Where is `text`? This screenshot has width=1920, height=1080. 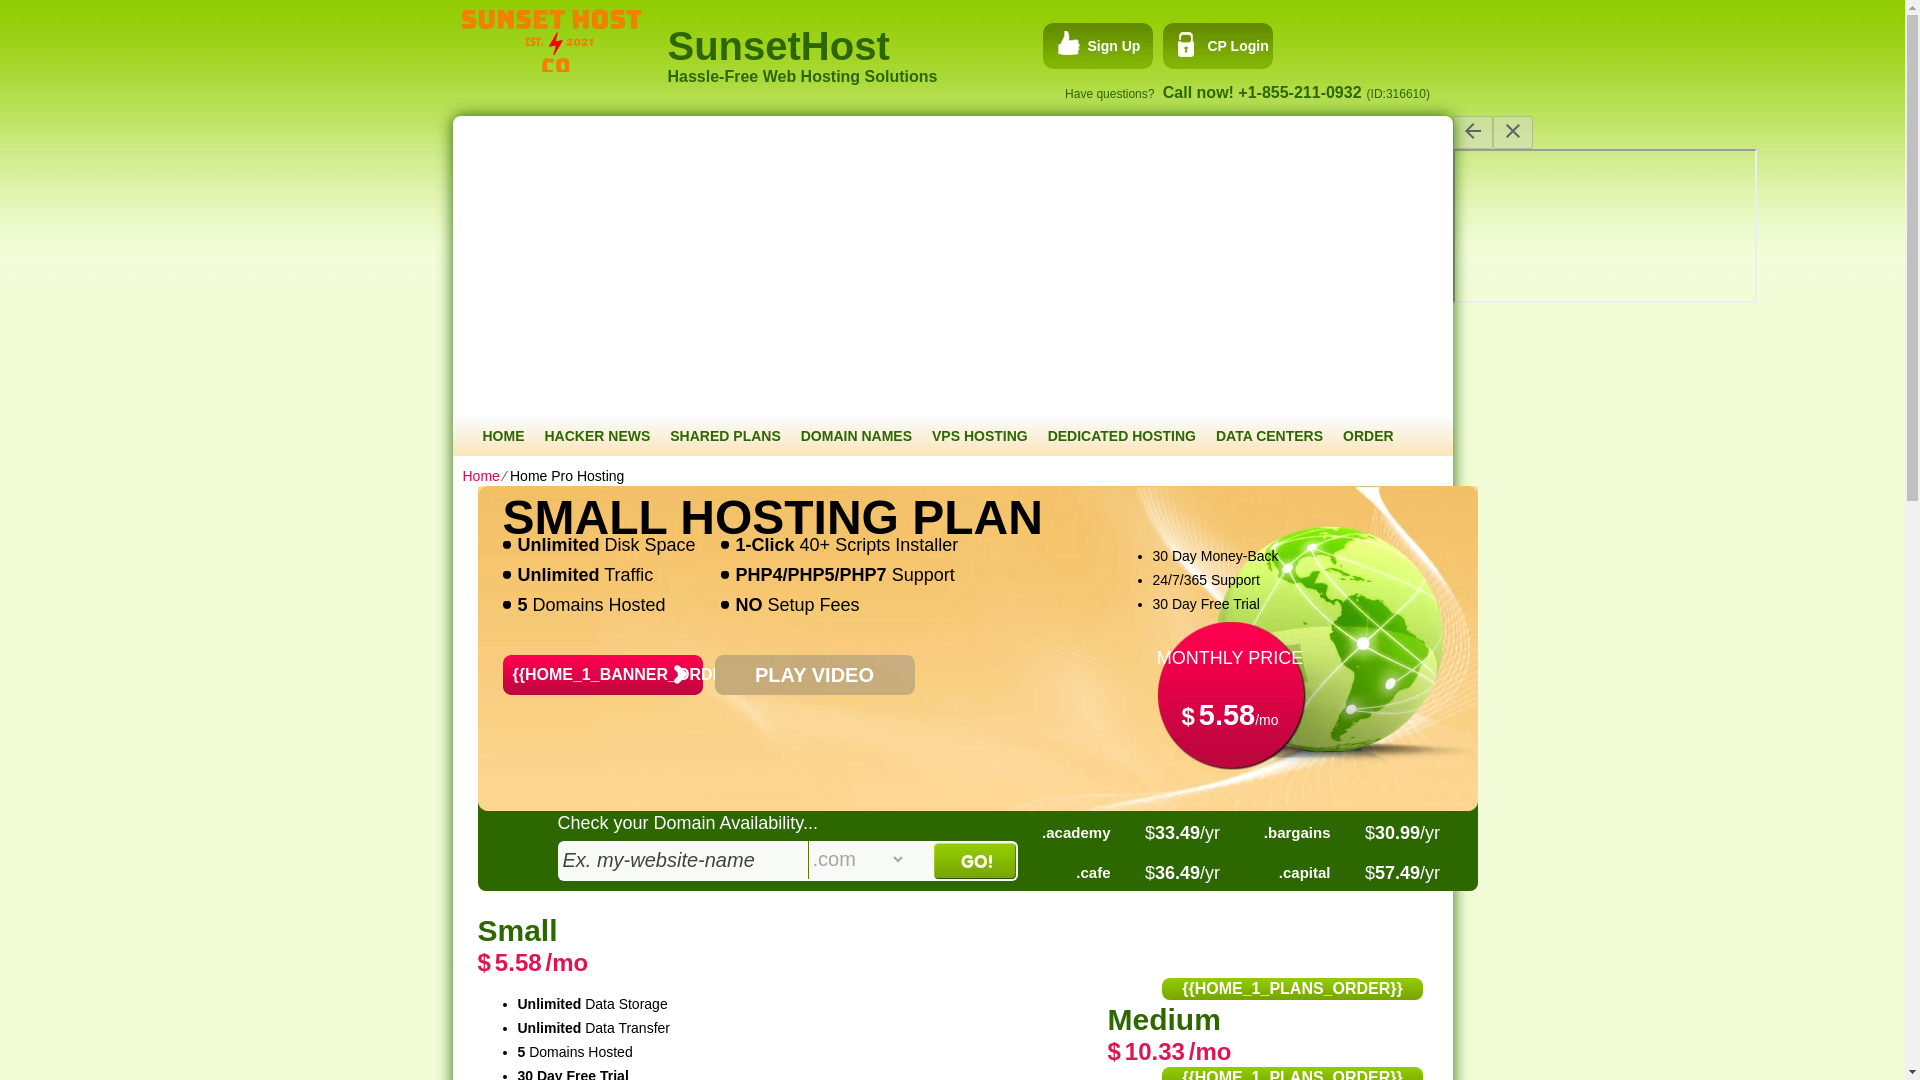 text is located at coordinates (683, 860).